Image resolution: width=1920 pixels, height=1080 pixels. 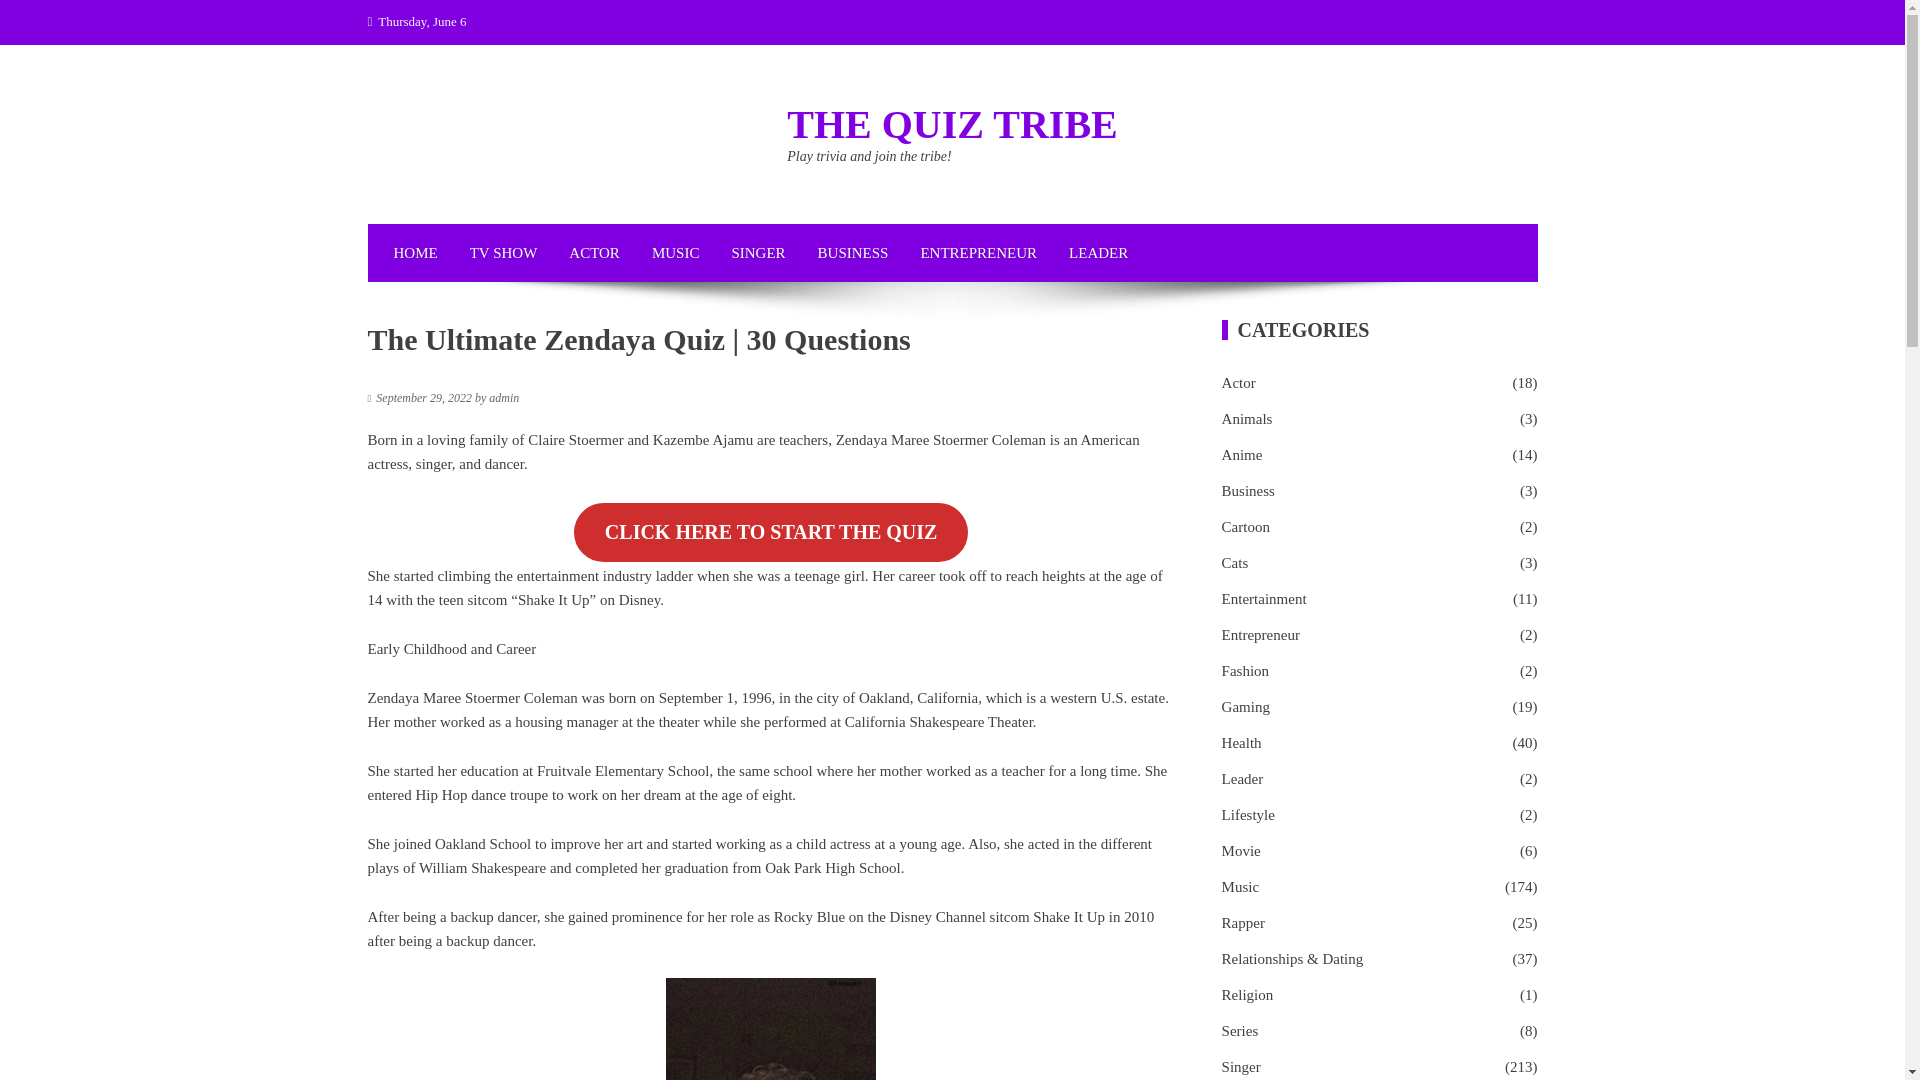 What do you see at coordinates (1241, 742) in the screenshot?
I see `Health` at bounding box center [1241, 742].